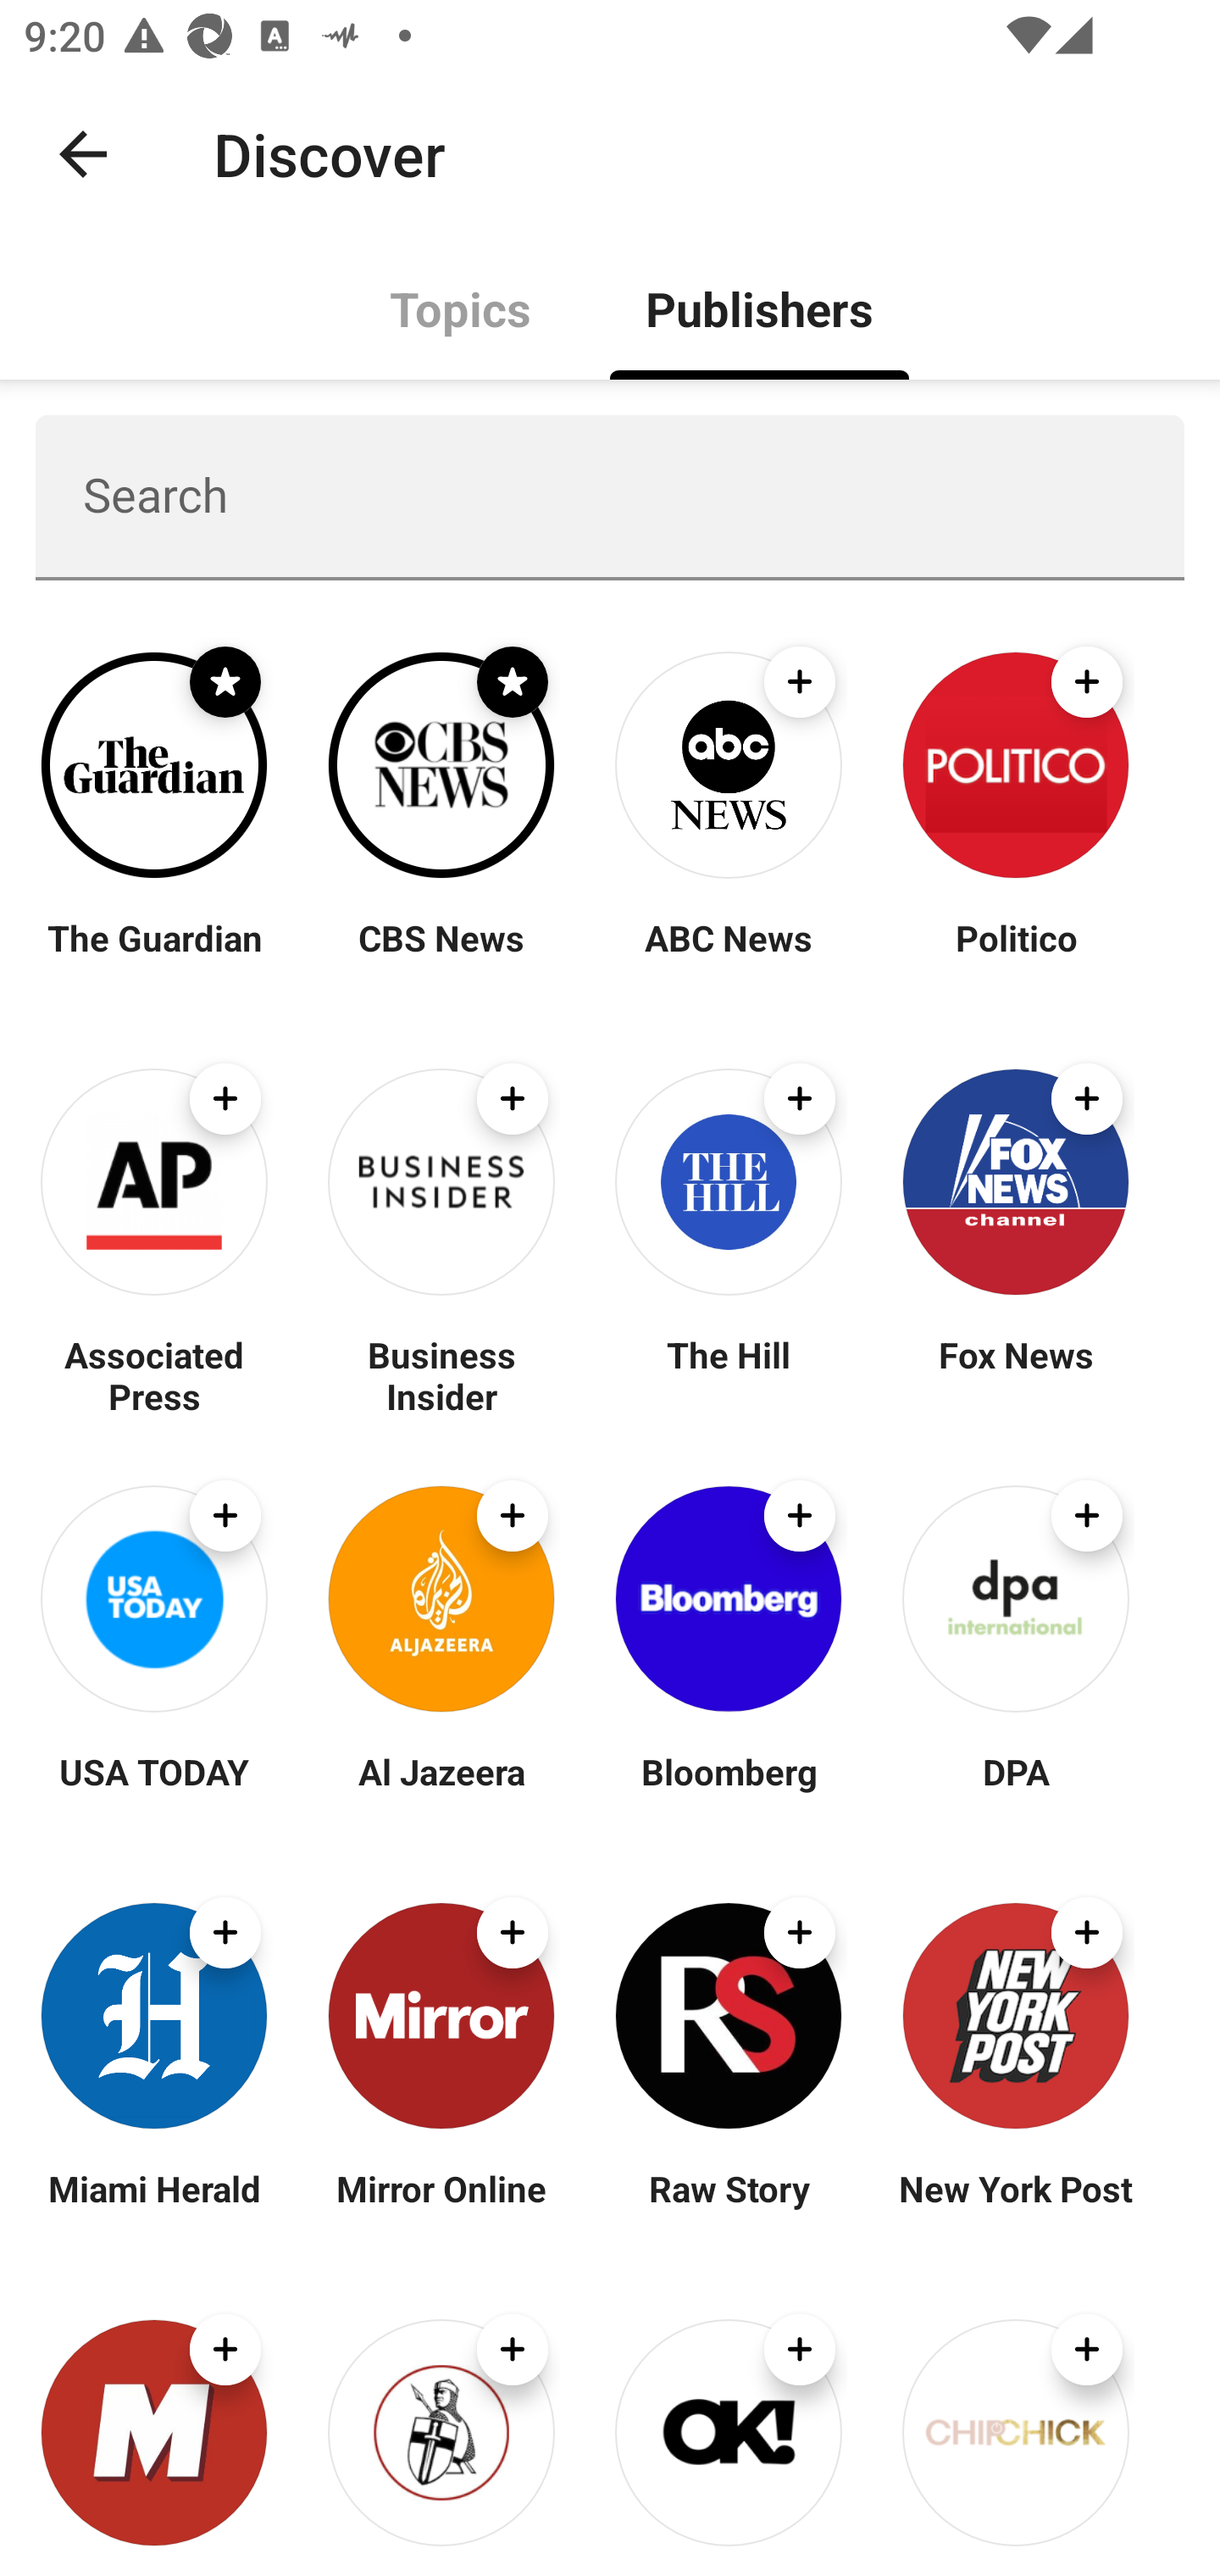 This screenshot has height=2576, width=1220. Describe the element at coordinates (729, 958) in the screenshot. I see `ABC News` at that location.